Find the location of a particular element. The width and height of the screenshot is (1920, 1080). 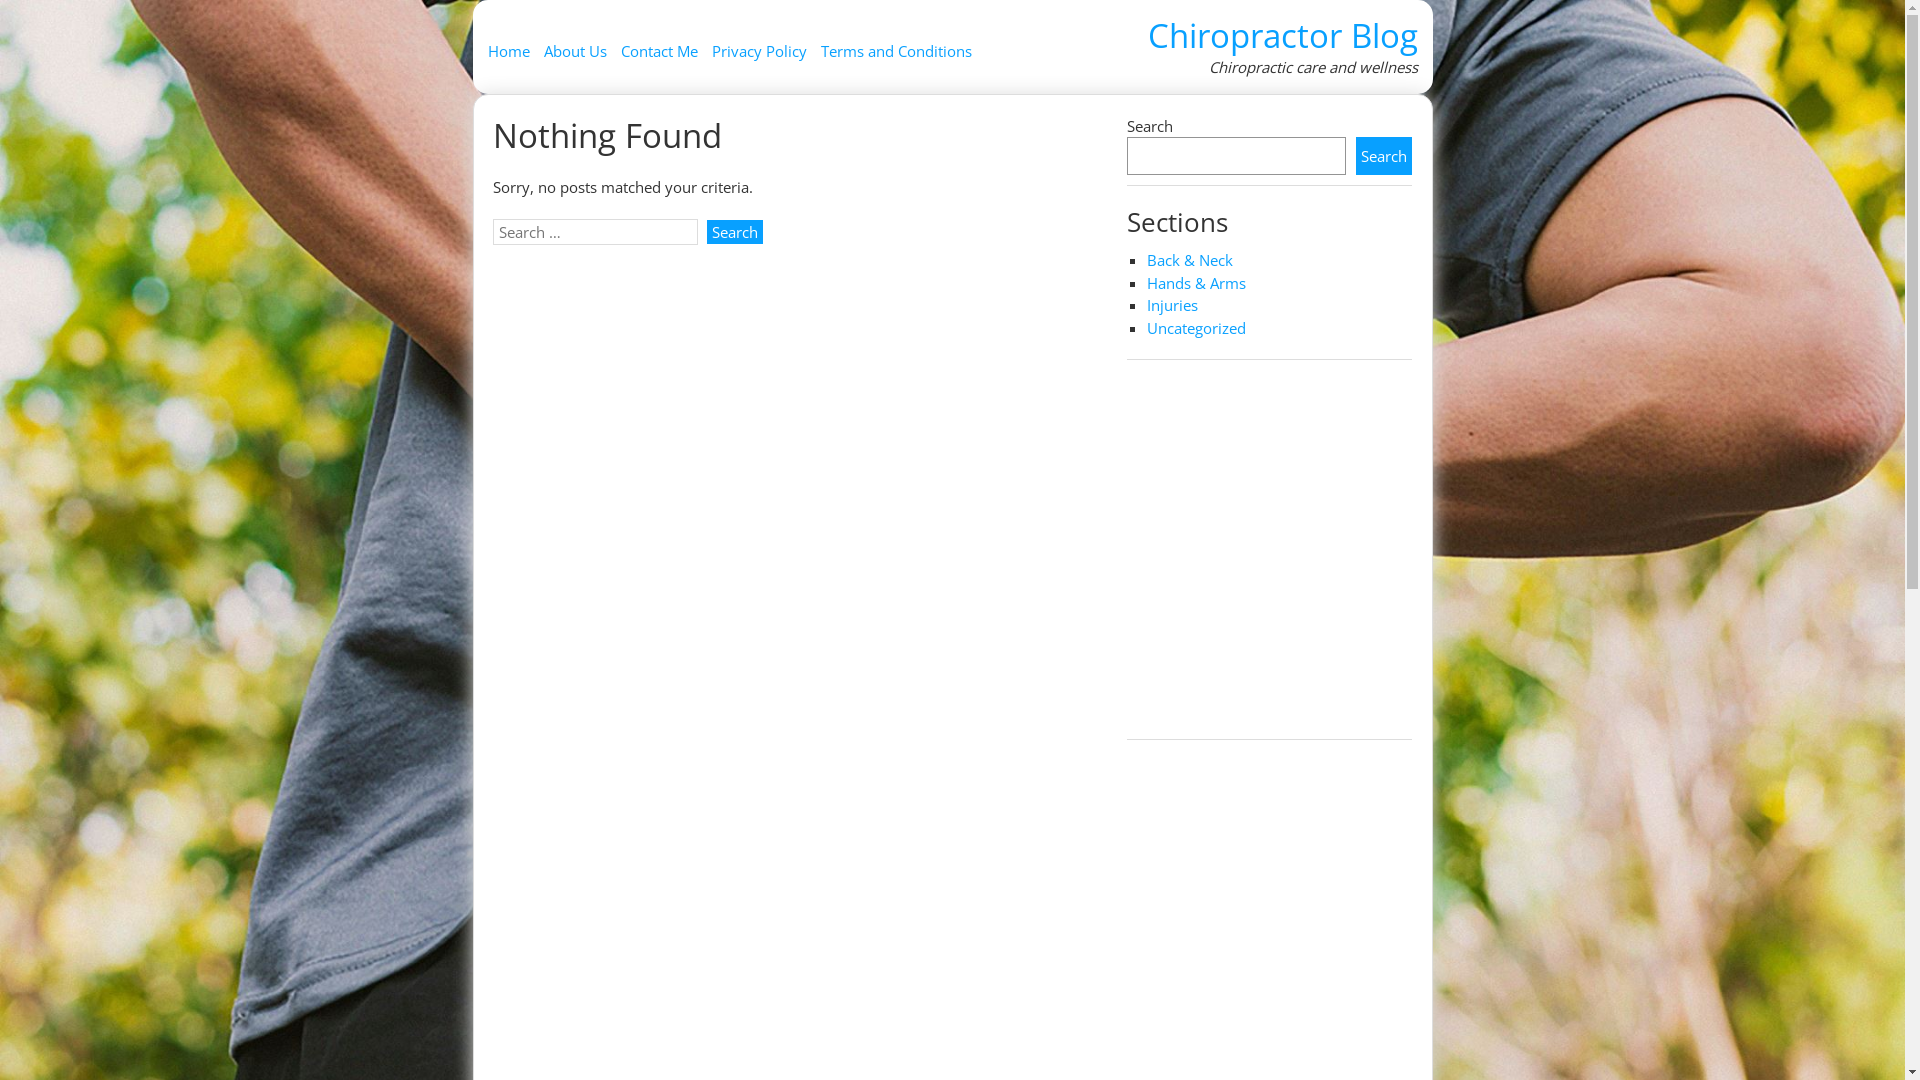

Back & Neck is located at coordinates (1190, 260).